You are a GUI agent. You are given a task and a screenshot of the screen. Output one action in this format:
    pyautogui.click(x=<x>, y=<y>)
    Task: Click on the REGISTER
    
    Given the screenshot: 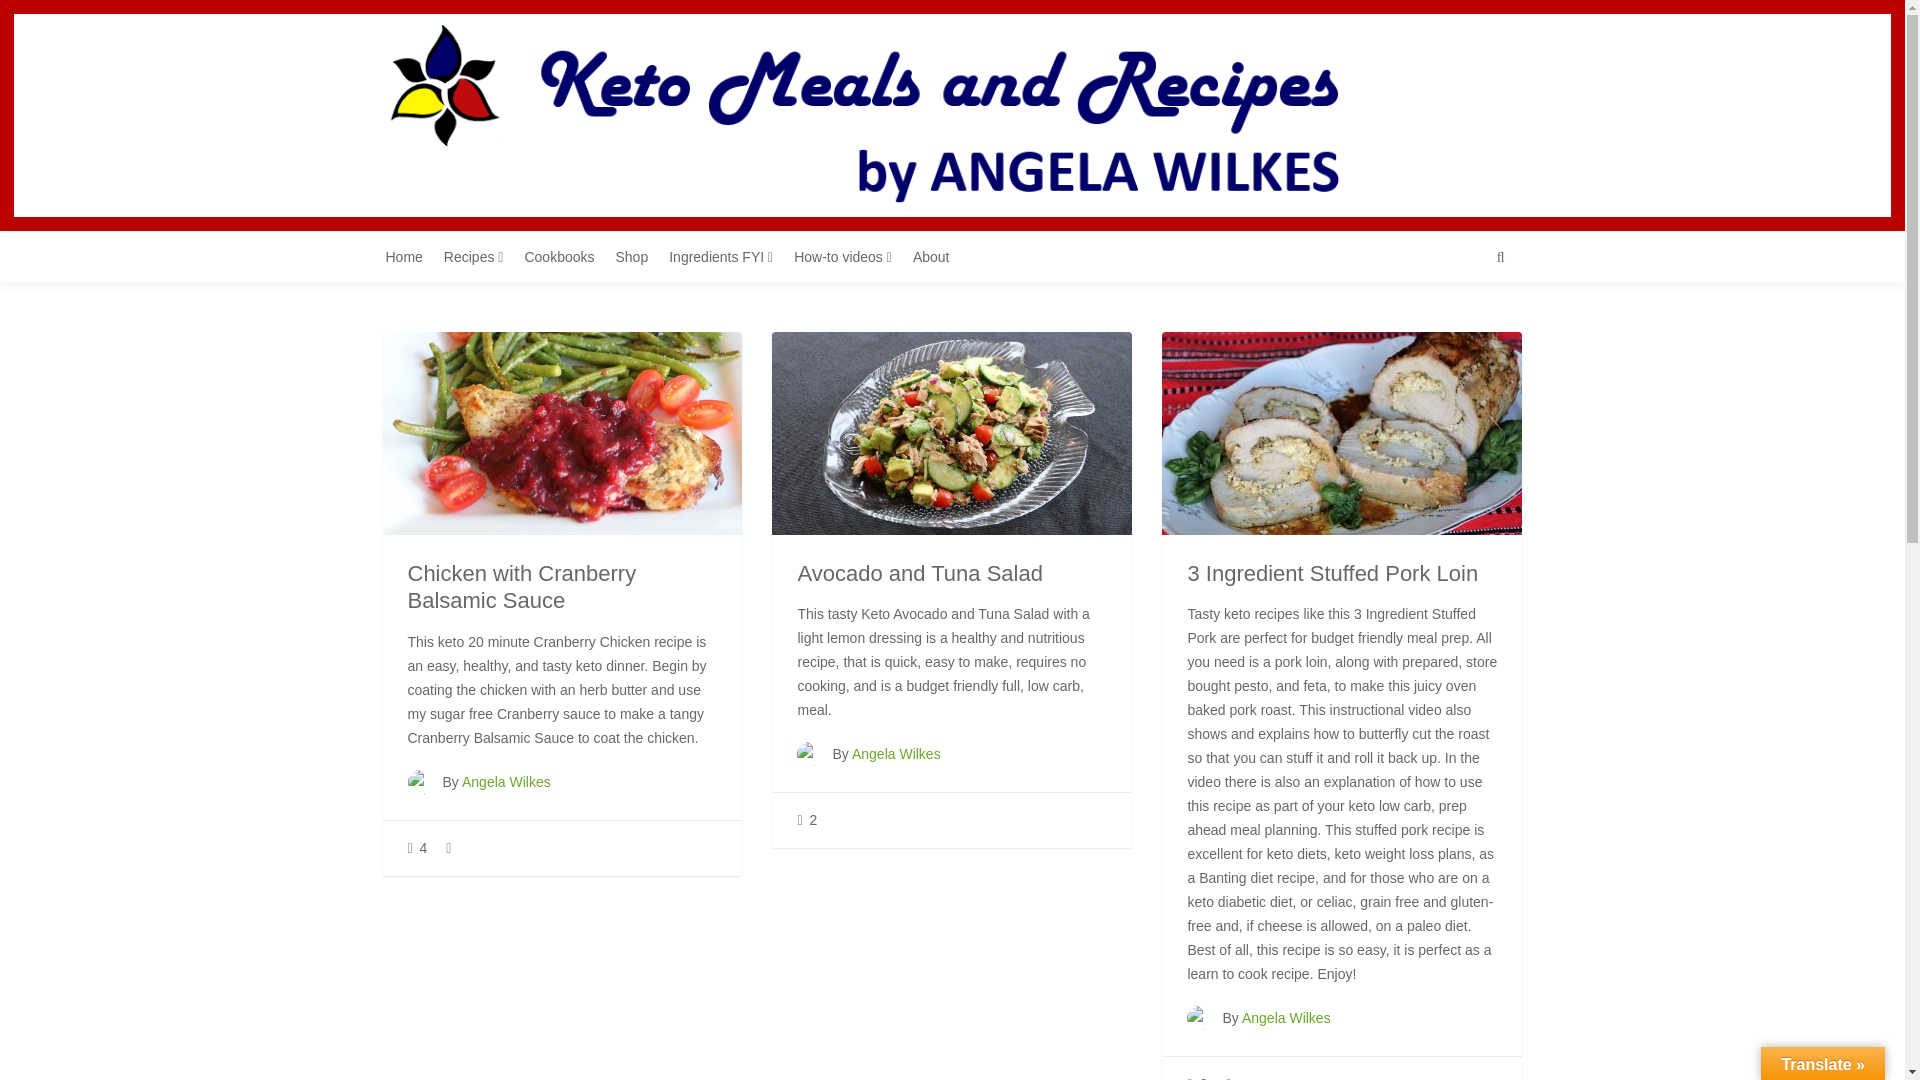 What is the action you would take?
    pyautogui.click(x=1475, y=99)
    